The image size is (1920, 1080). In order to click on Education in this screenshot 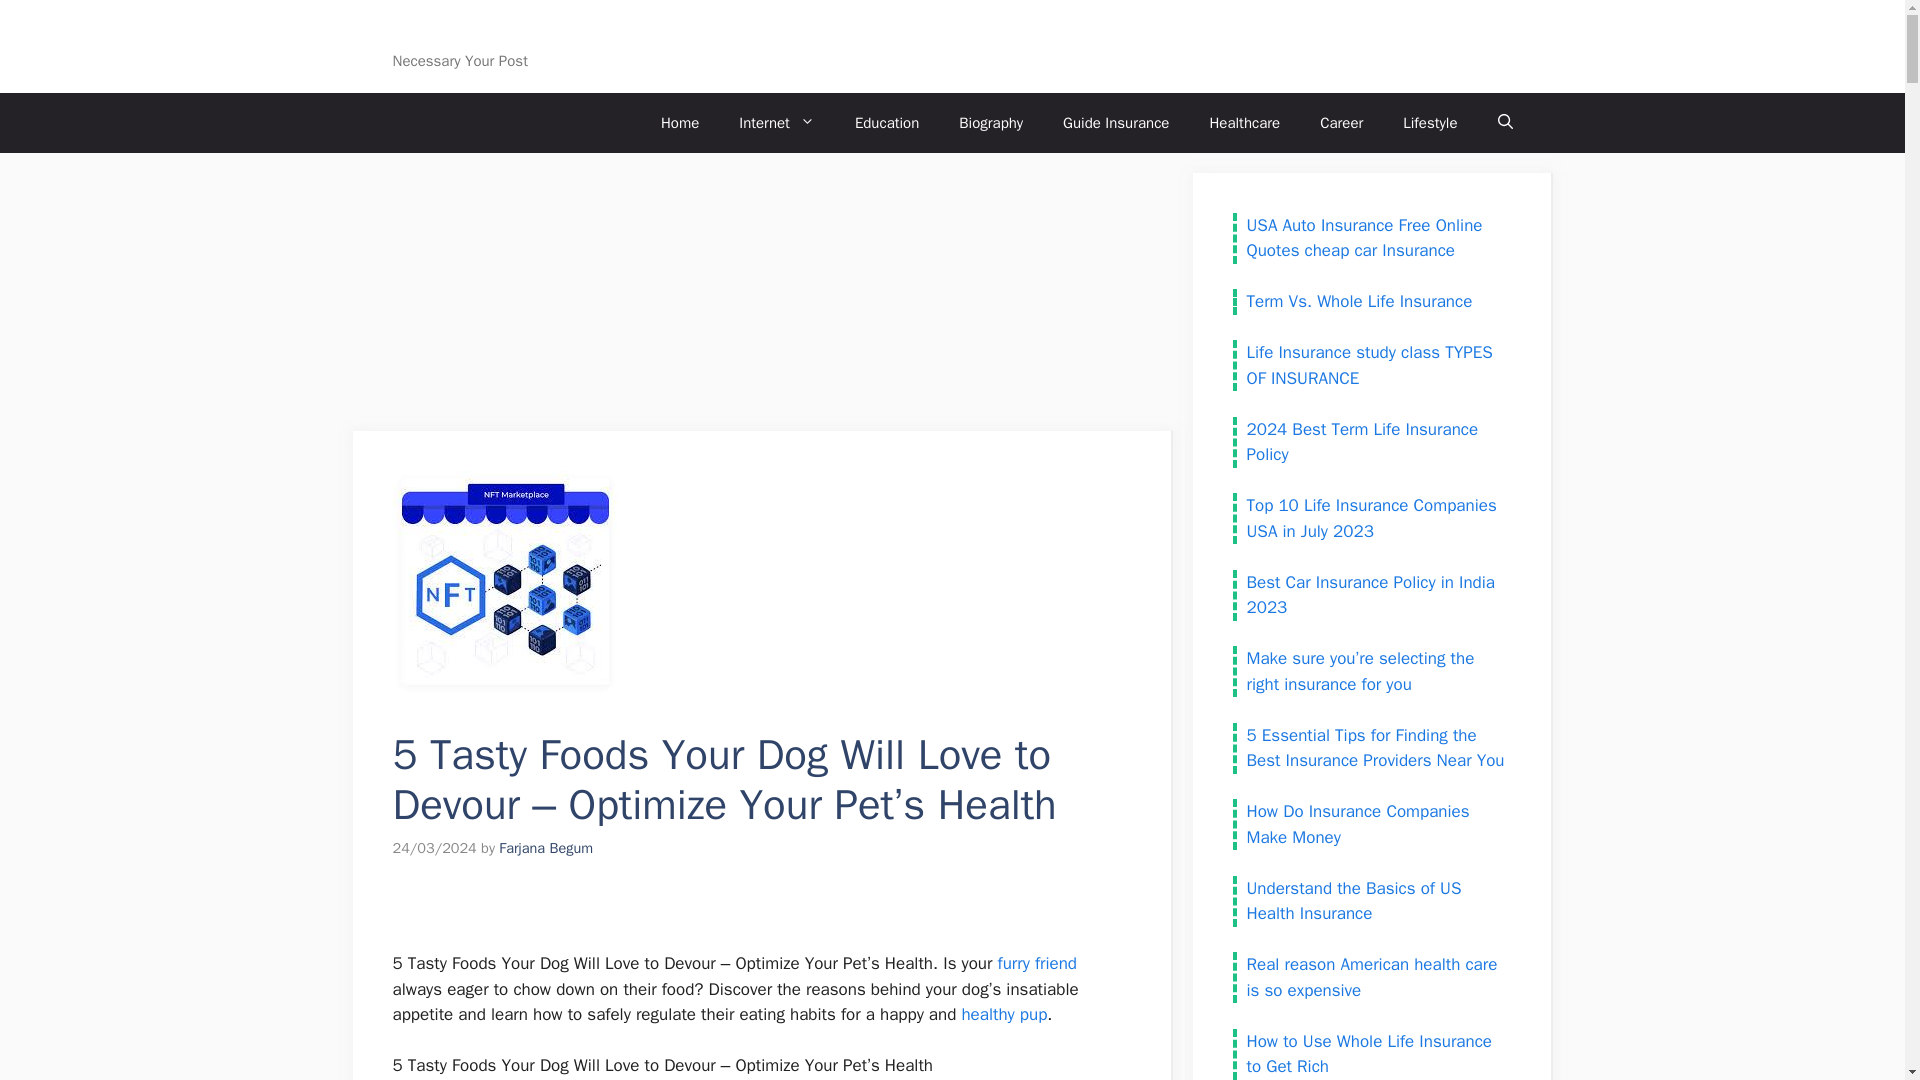, I will do `click(886, 122)`.